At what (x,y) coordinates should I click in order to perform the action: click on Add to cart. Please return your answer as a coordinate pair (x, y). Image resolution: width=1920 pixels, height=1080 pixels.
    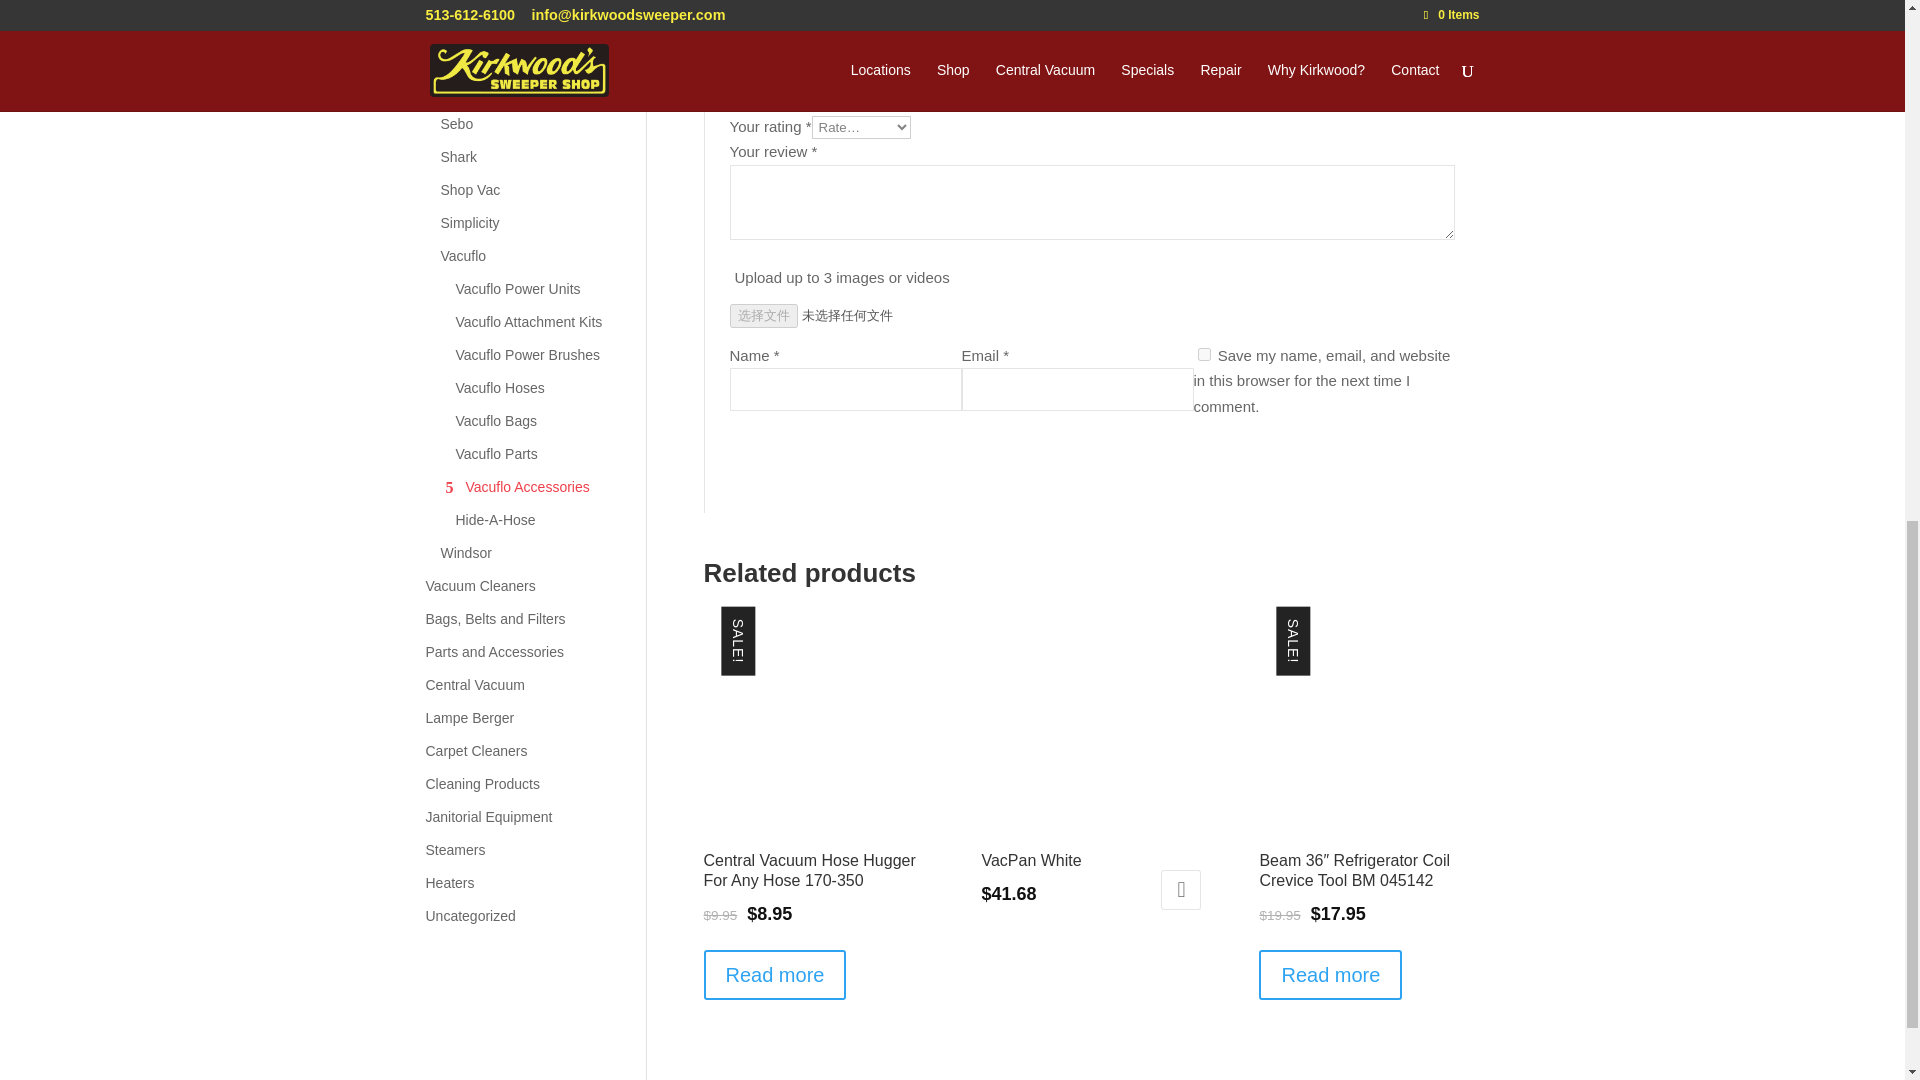
    Looking at the image, I should click on (1181, 890).